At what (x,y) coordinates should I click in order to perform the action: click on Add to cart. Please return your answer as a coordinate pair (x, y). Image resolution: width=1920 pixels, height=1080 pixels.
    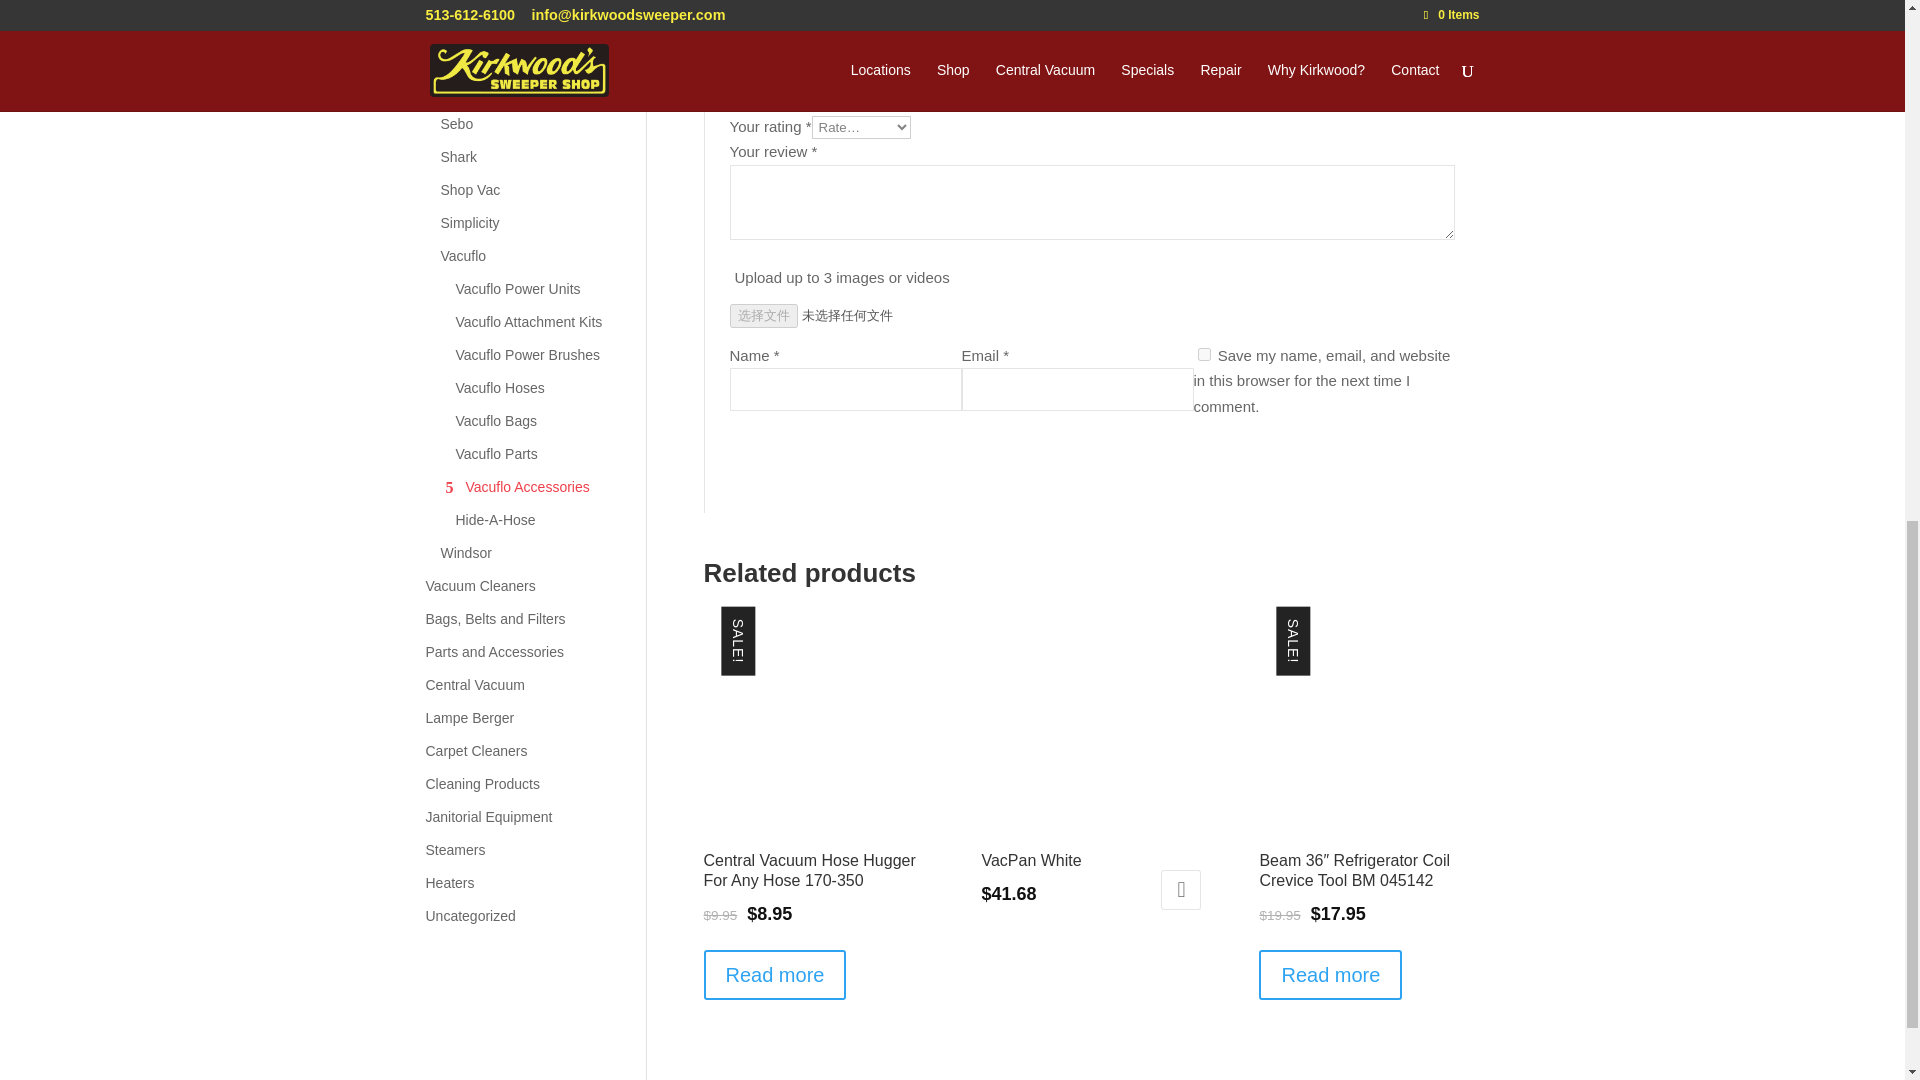
    Looking at the image, I should click on (1181, 890).